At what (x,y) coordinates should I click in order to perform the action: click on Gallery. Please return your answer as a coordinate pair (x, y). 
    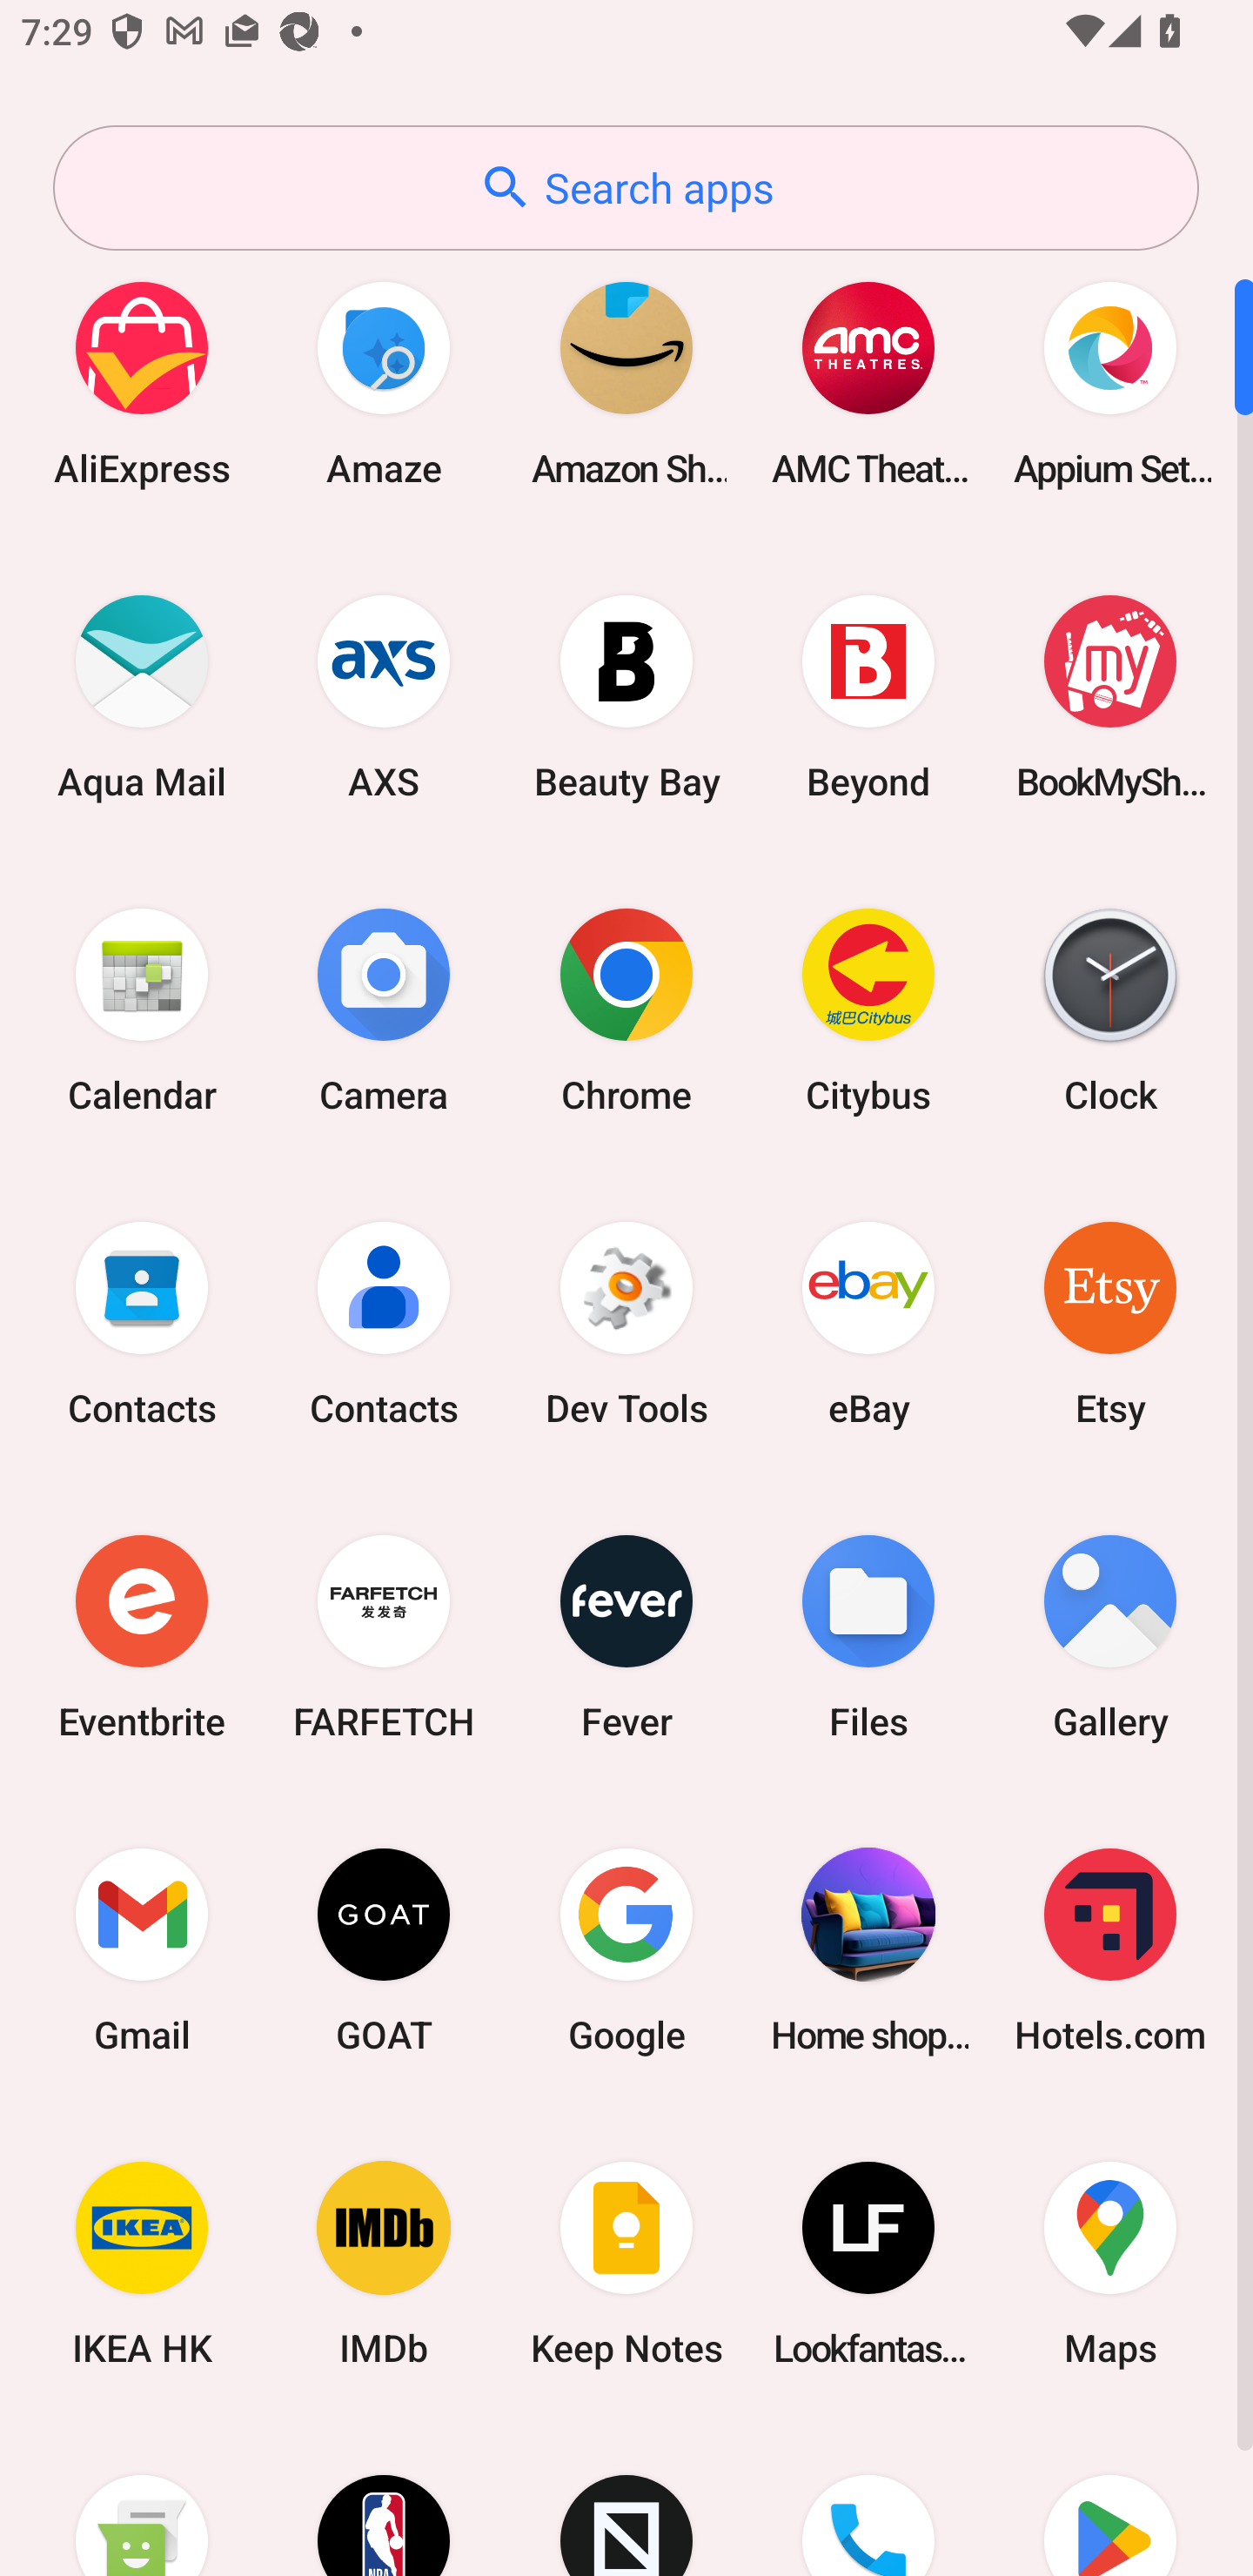
    Looking at the image, I should click on (1110, 1636).